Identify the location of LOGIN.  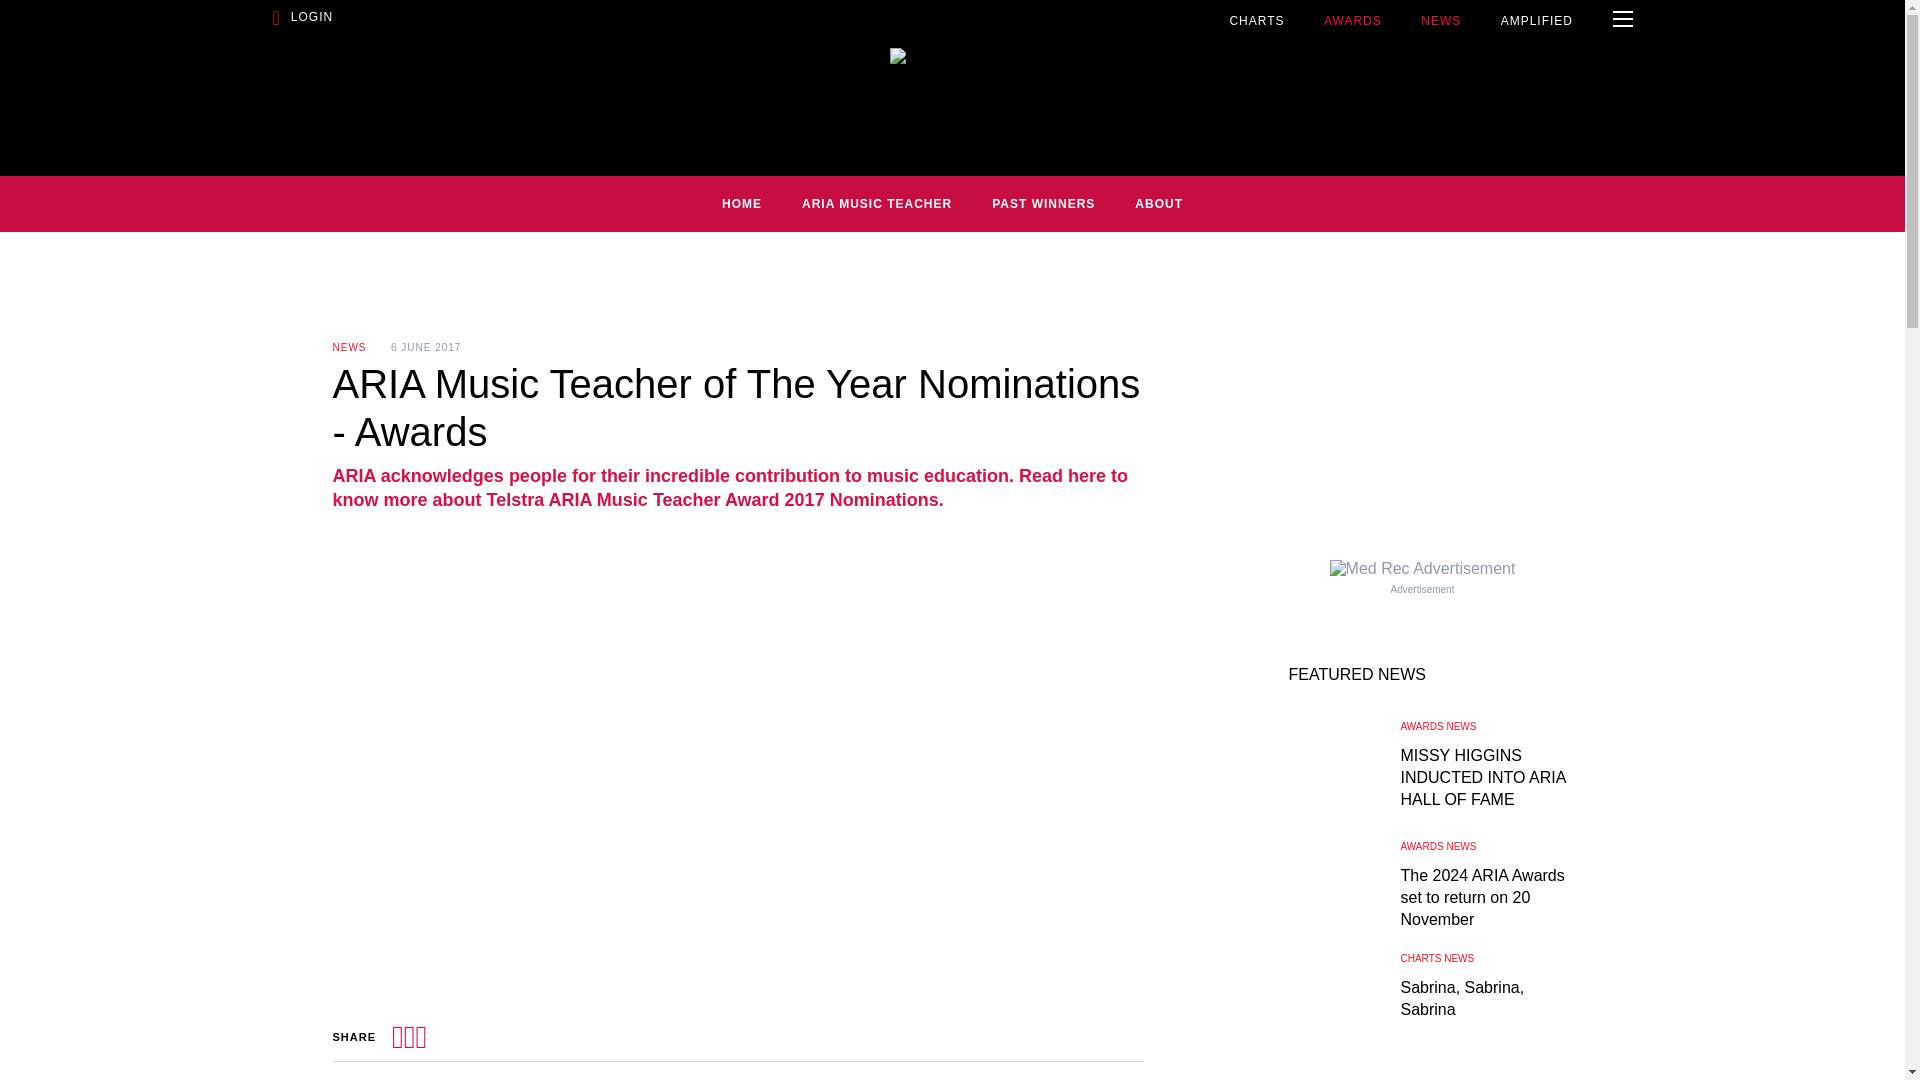
(594, 20).